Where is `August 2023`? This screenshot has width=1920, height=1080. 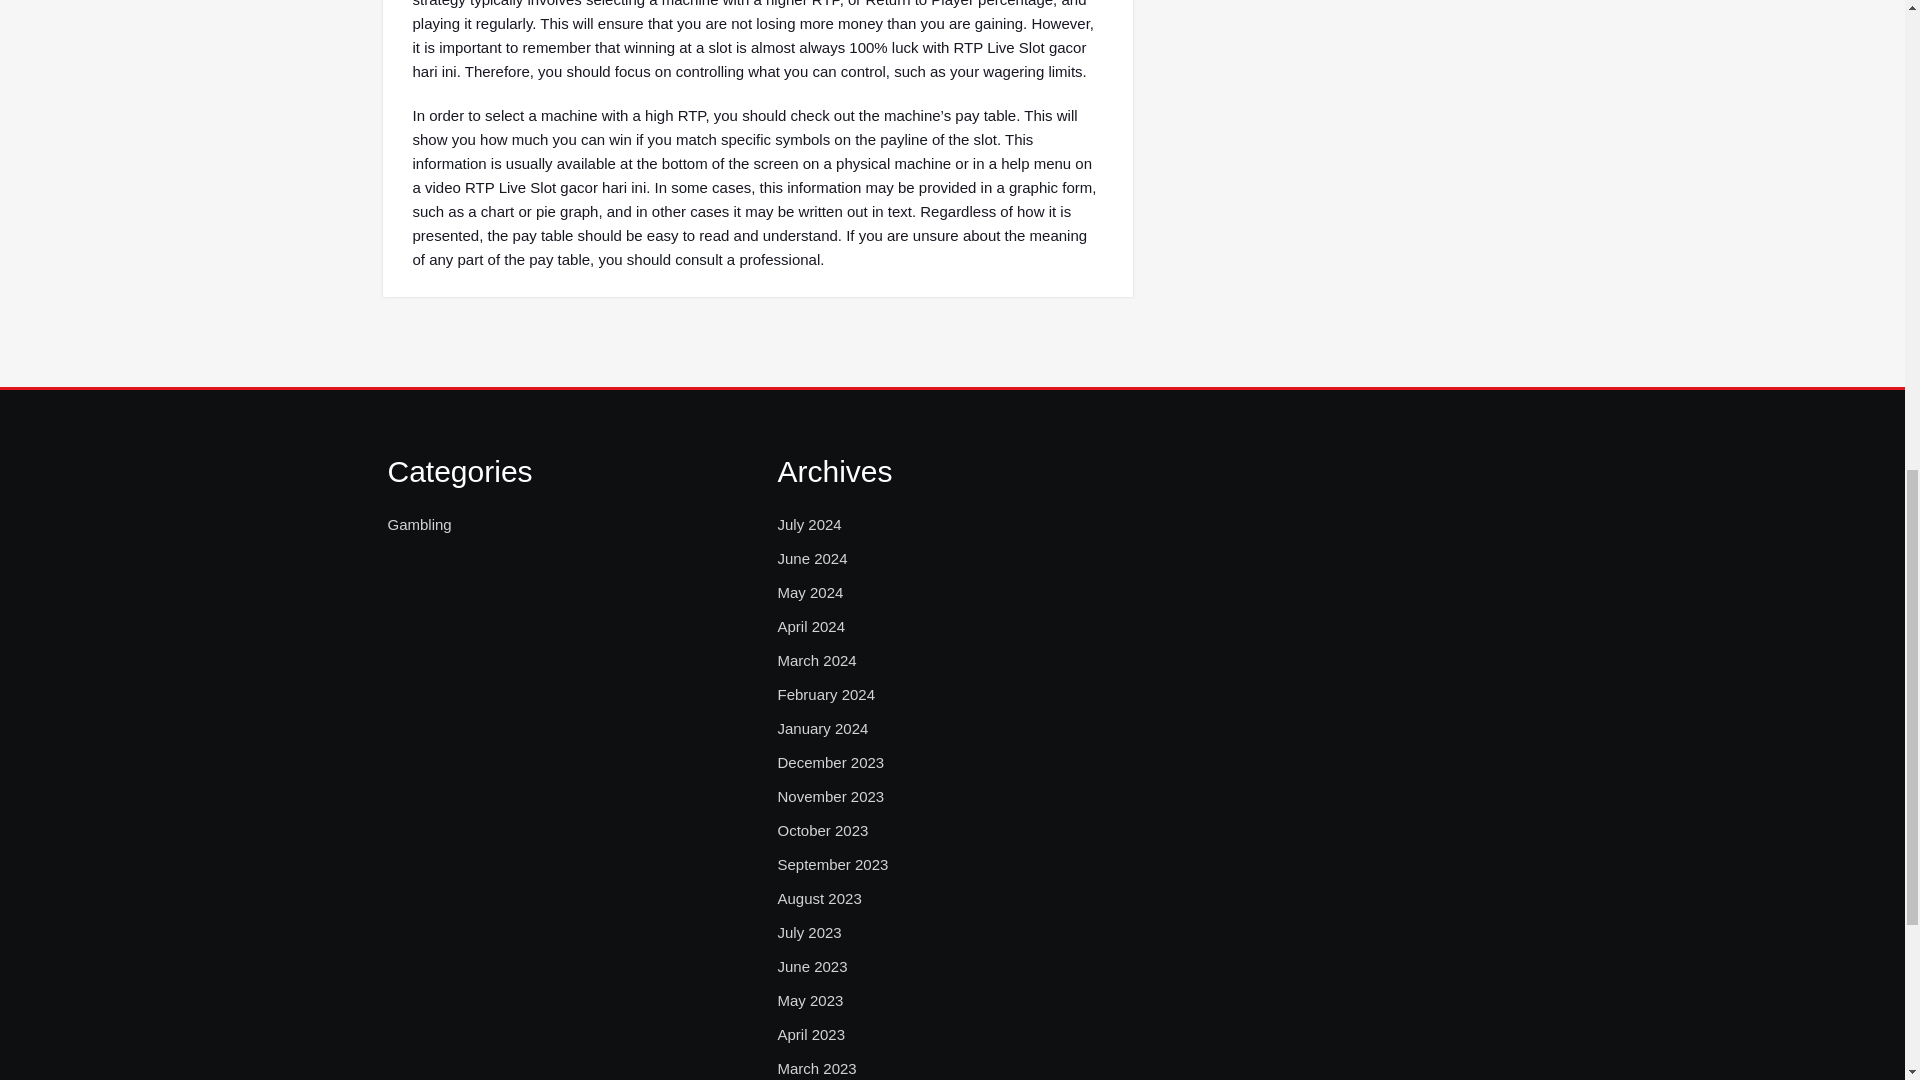
August 2023 is located at coordinates (818, 898).